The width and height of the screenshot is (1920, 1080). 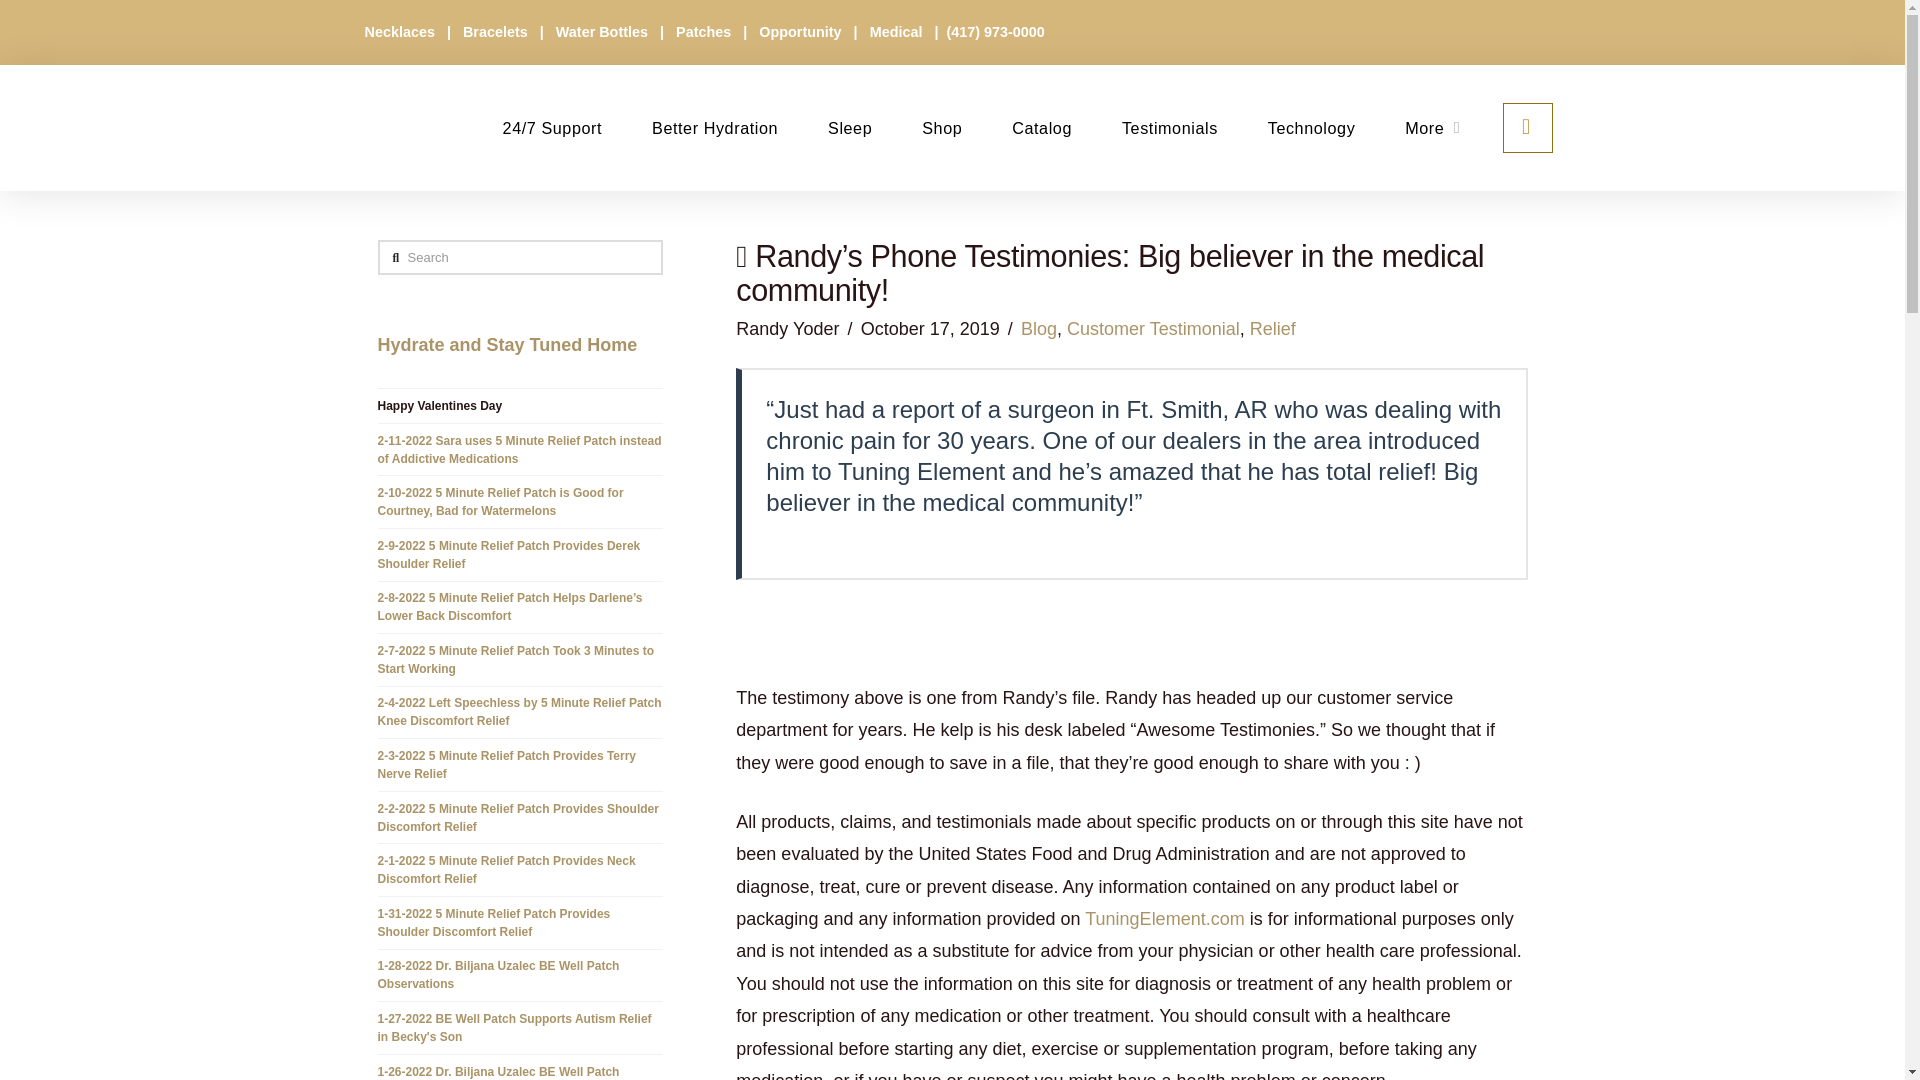 What do you see at coordinates (849, 128) in the screenshot?
I see `Sleep` at bounding box center [849, 128].